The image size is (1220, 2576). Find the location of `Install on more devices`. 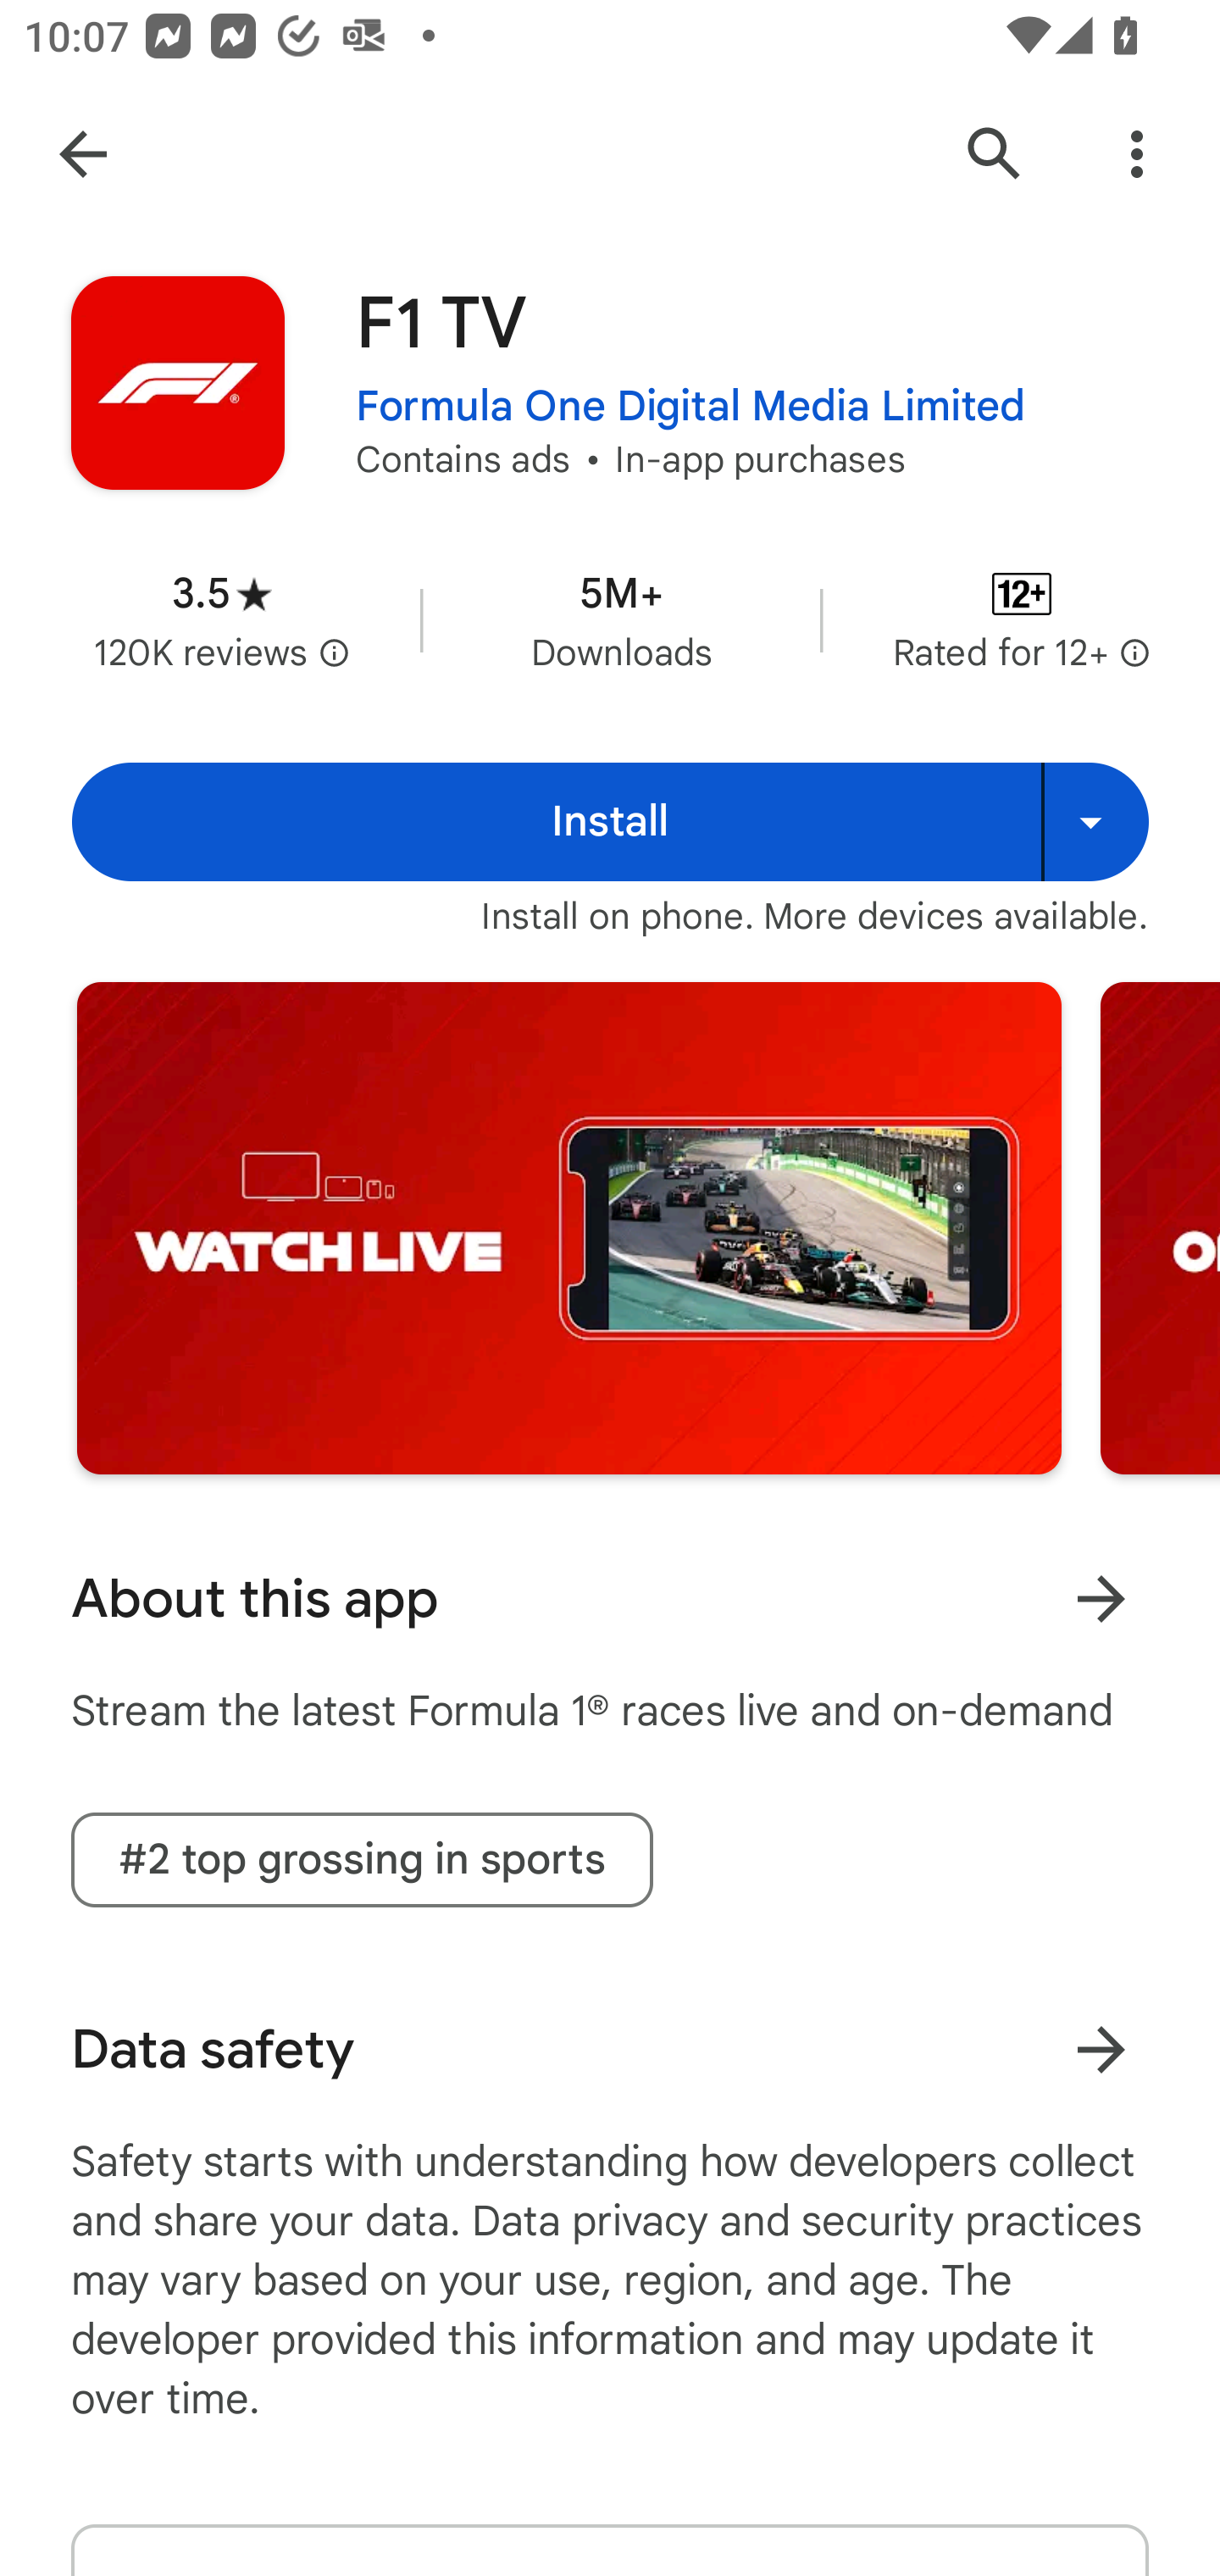

Install on more devices is located at coordinates (1095, 821).